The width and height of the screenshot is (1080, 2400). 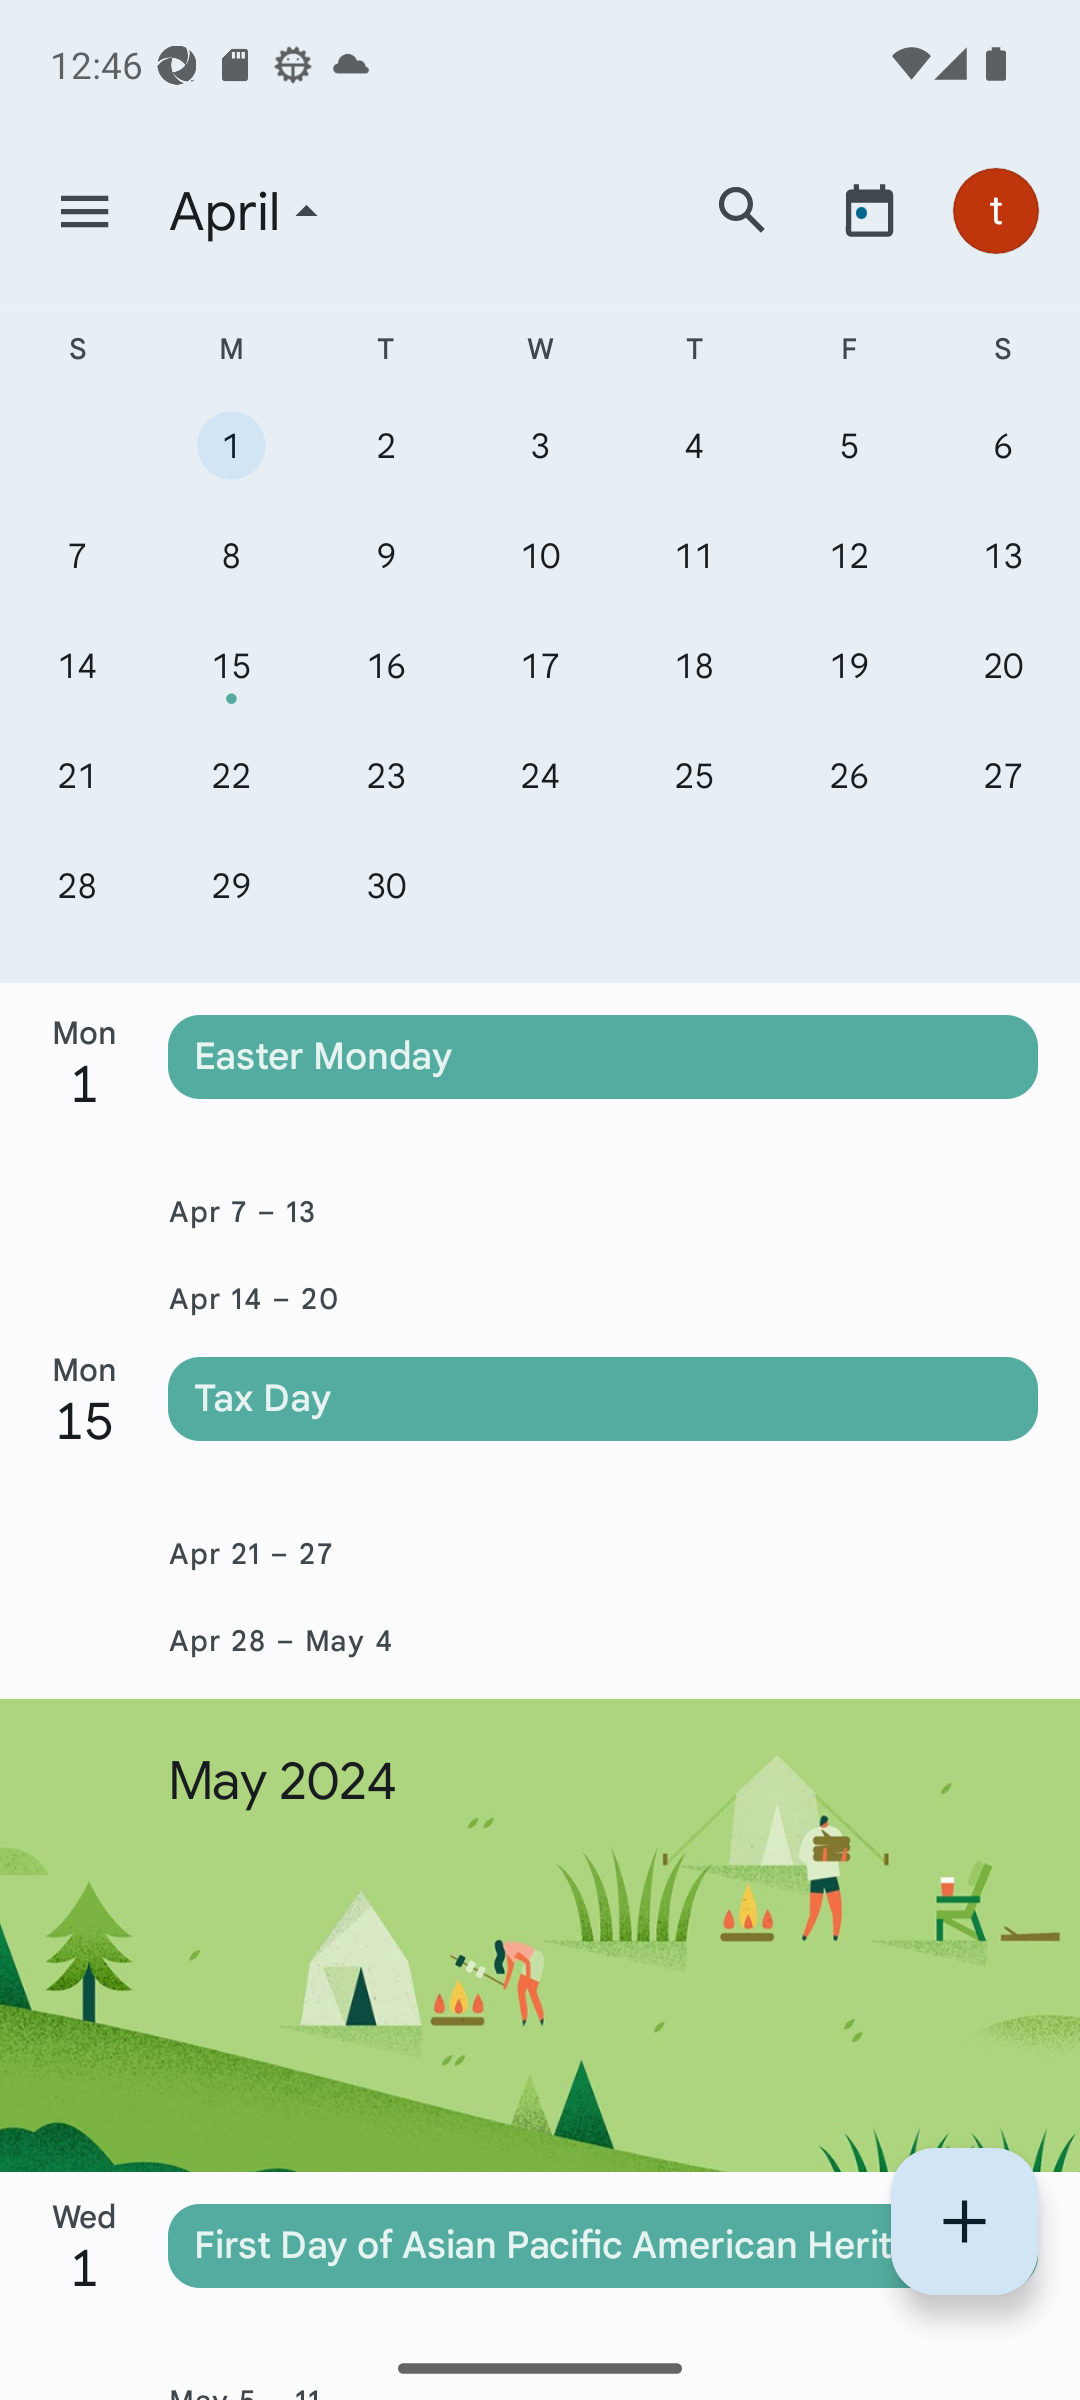 I want to click on Search, so click(x=742, y=210).